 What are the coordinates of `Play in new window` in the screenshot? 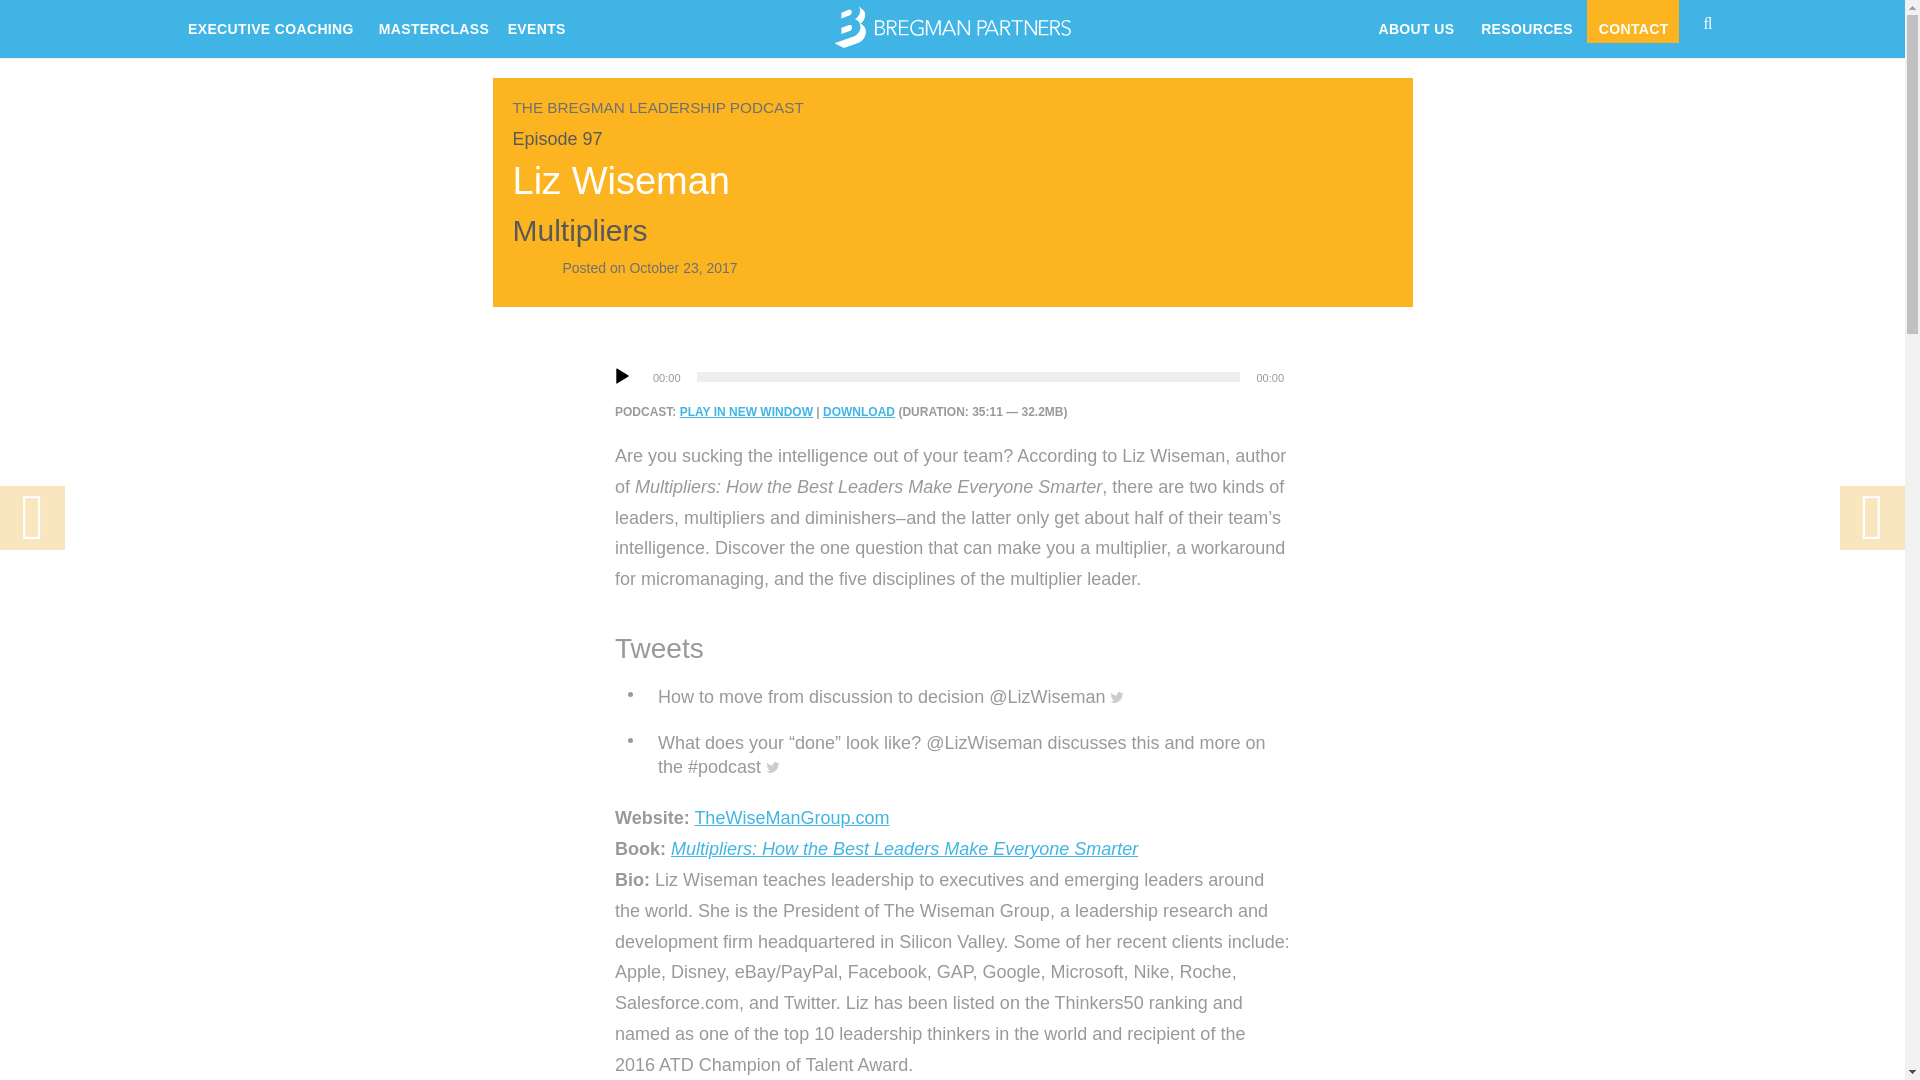 It's located at (746, 412).